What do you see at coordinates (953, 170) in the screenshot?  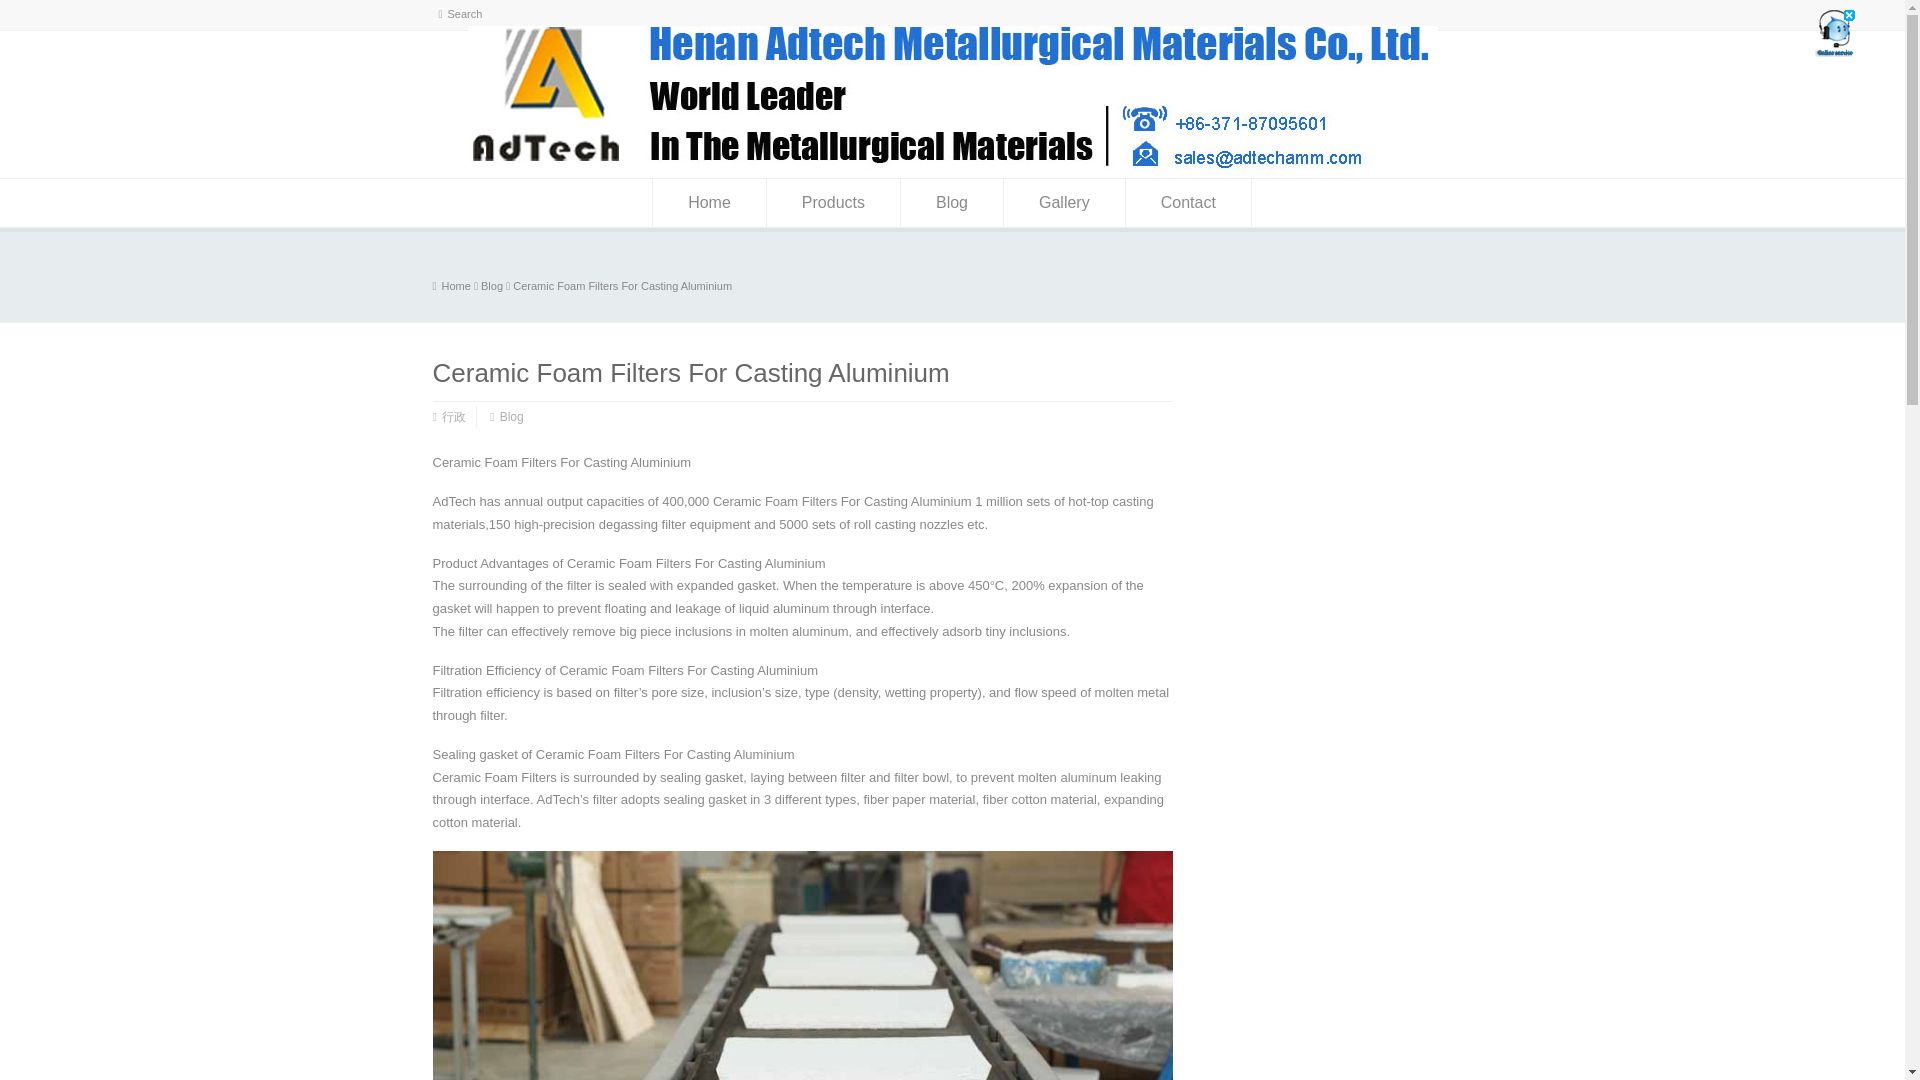 I see `Aluminum casting filter` at bounding box center [953, 170].